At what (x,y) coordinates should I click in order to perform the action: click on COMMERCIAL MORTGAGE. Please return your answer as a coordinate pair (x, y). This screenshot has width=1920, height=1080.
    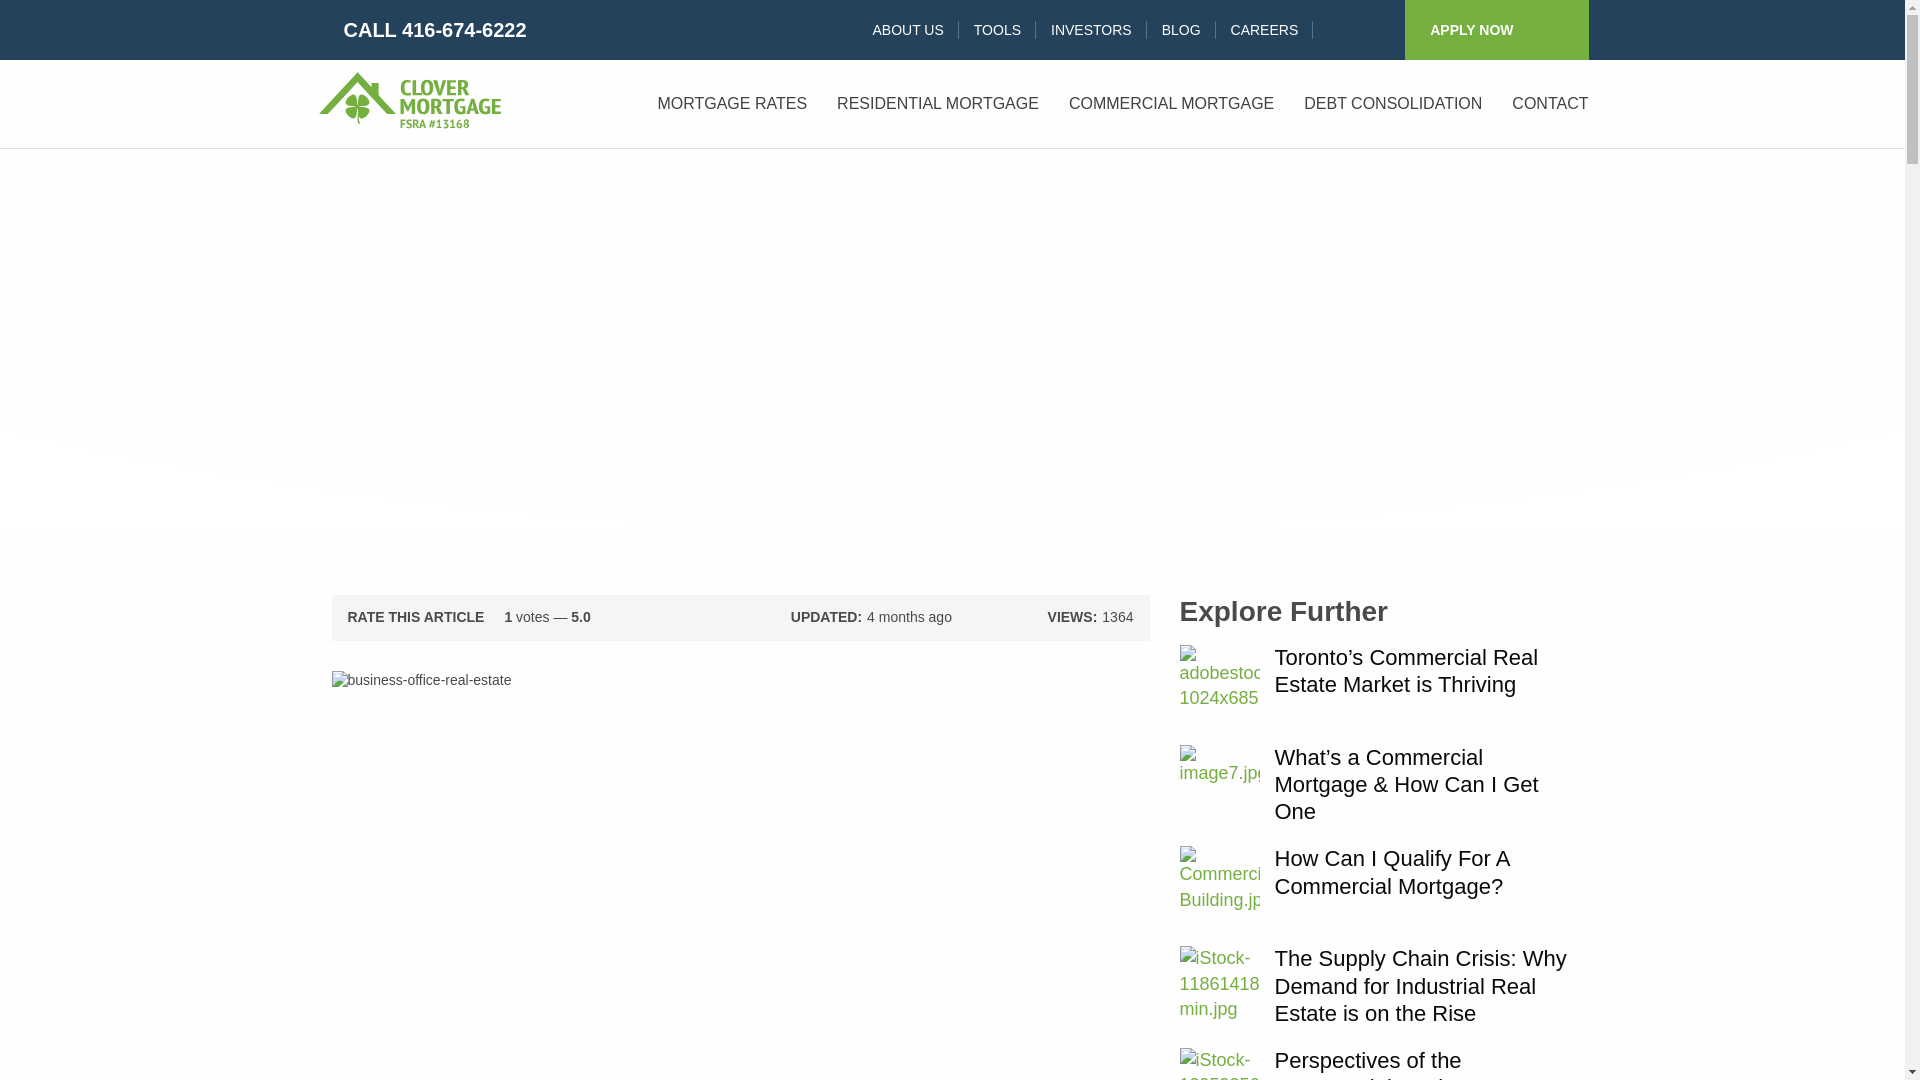
    Looking at the image, I should click on (1171, 103).